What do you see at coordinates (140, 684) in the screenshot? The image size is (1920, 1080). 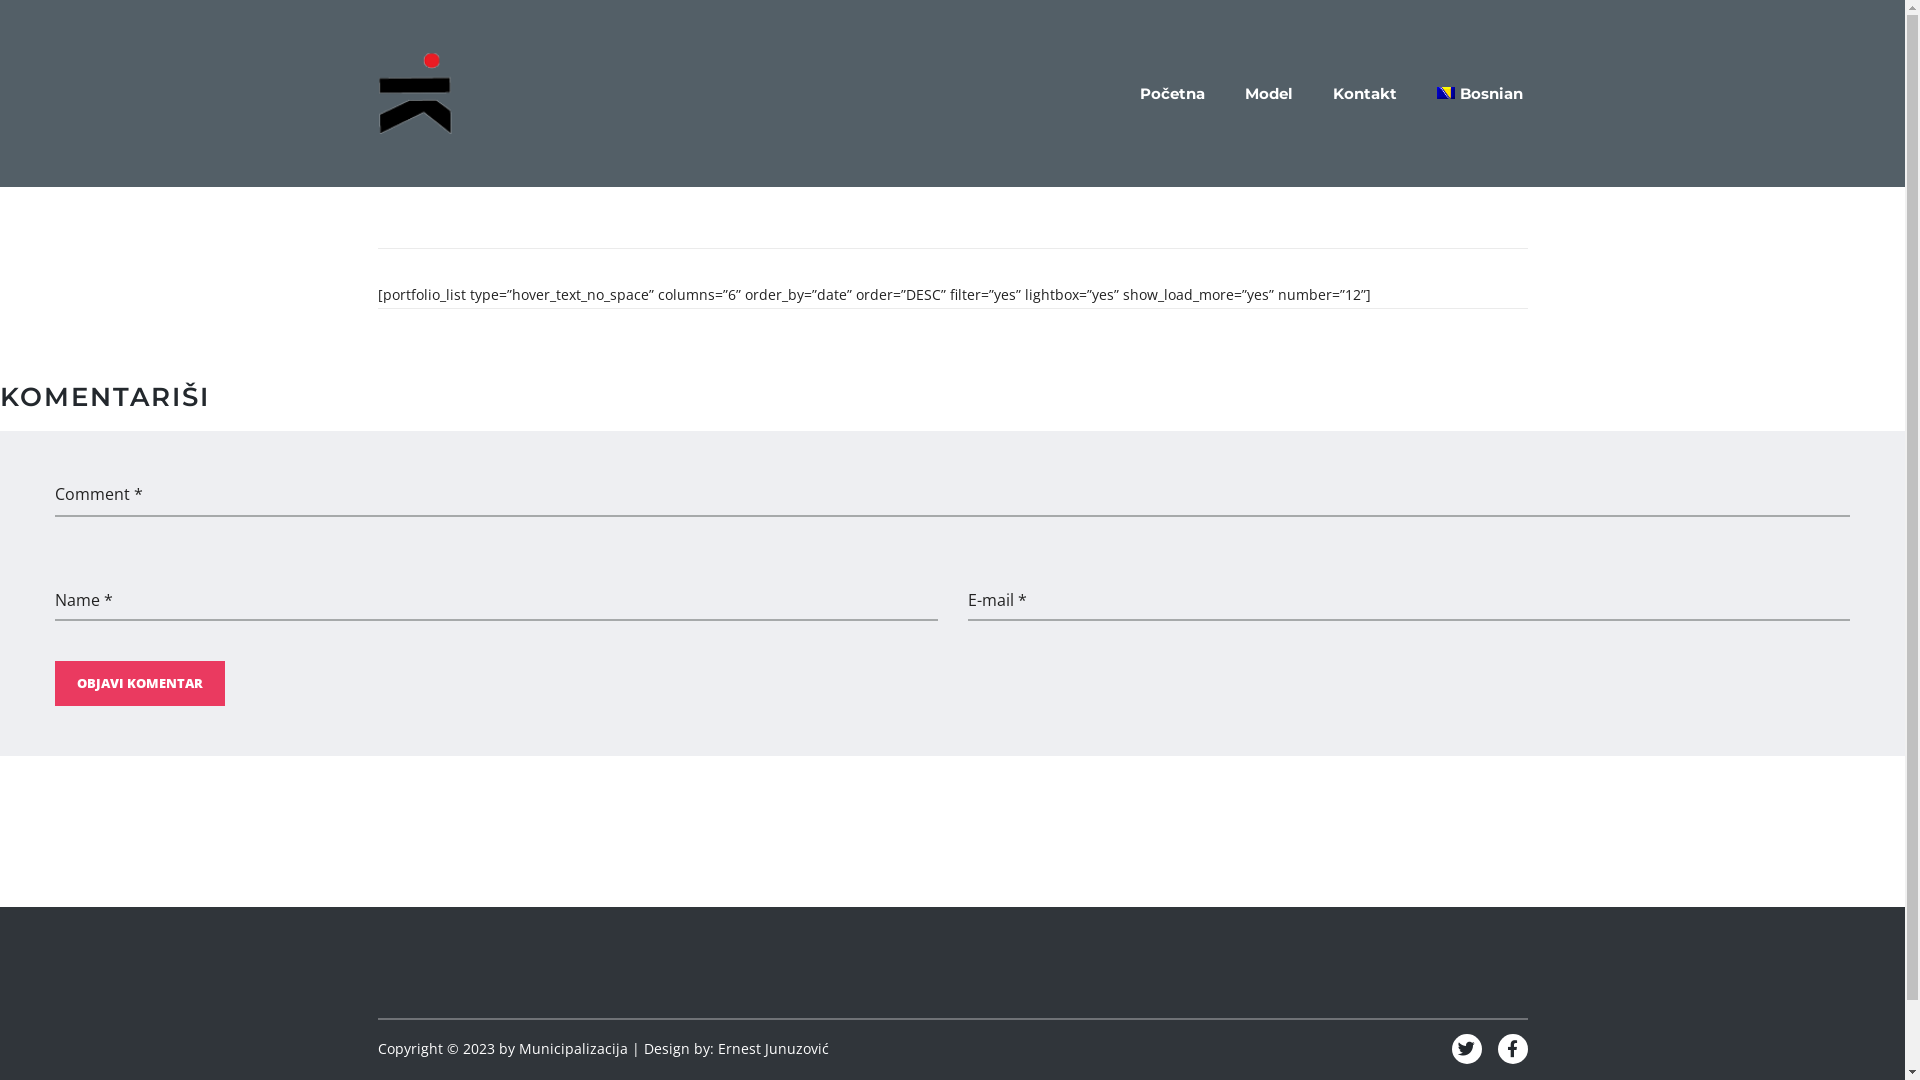 I see `OBJAVI KOMENTAR` at bounding box center [140, 684].